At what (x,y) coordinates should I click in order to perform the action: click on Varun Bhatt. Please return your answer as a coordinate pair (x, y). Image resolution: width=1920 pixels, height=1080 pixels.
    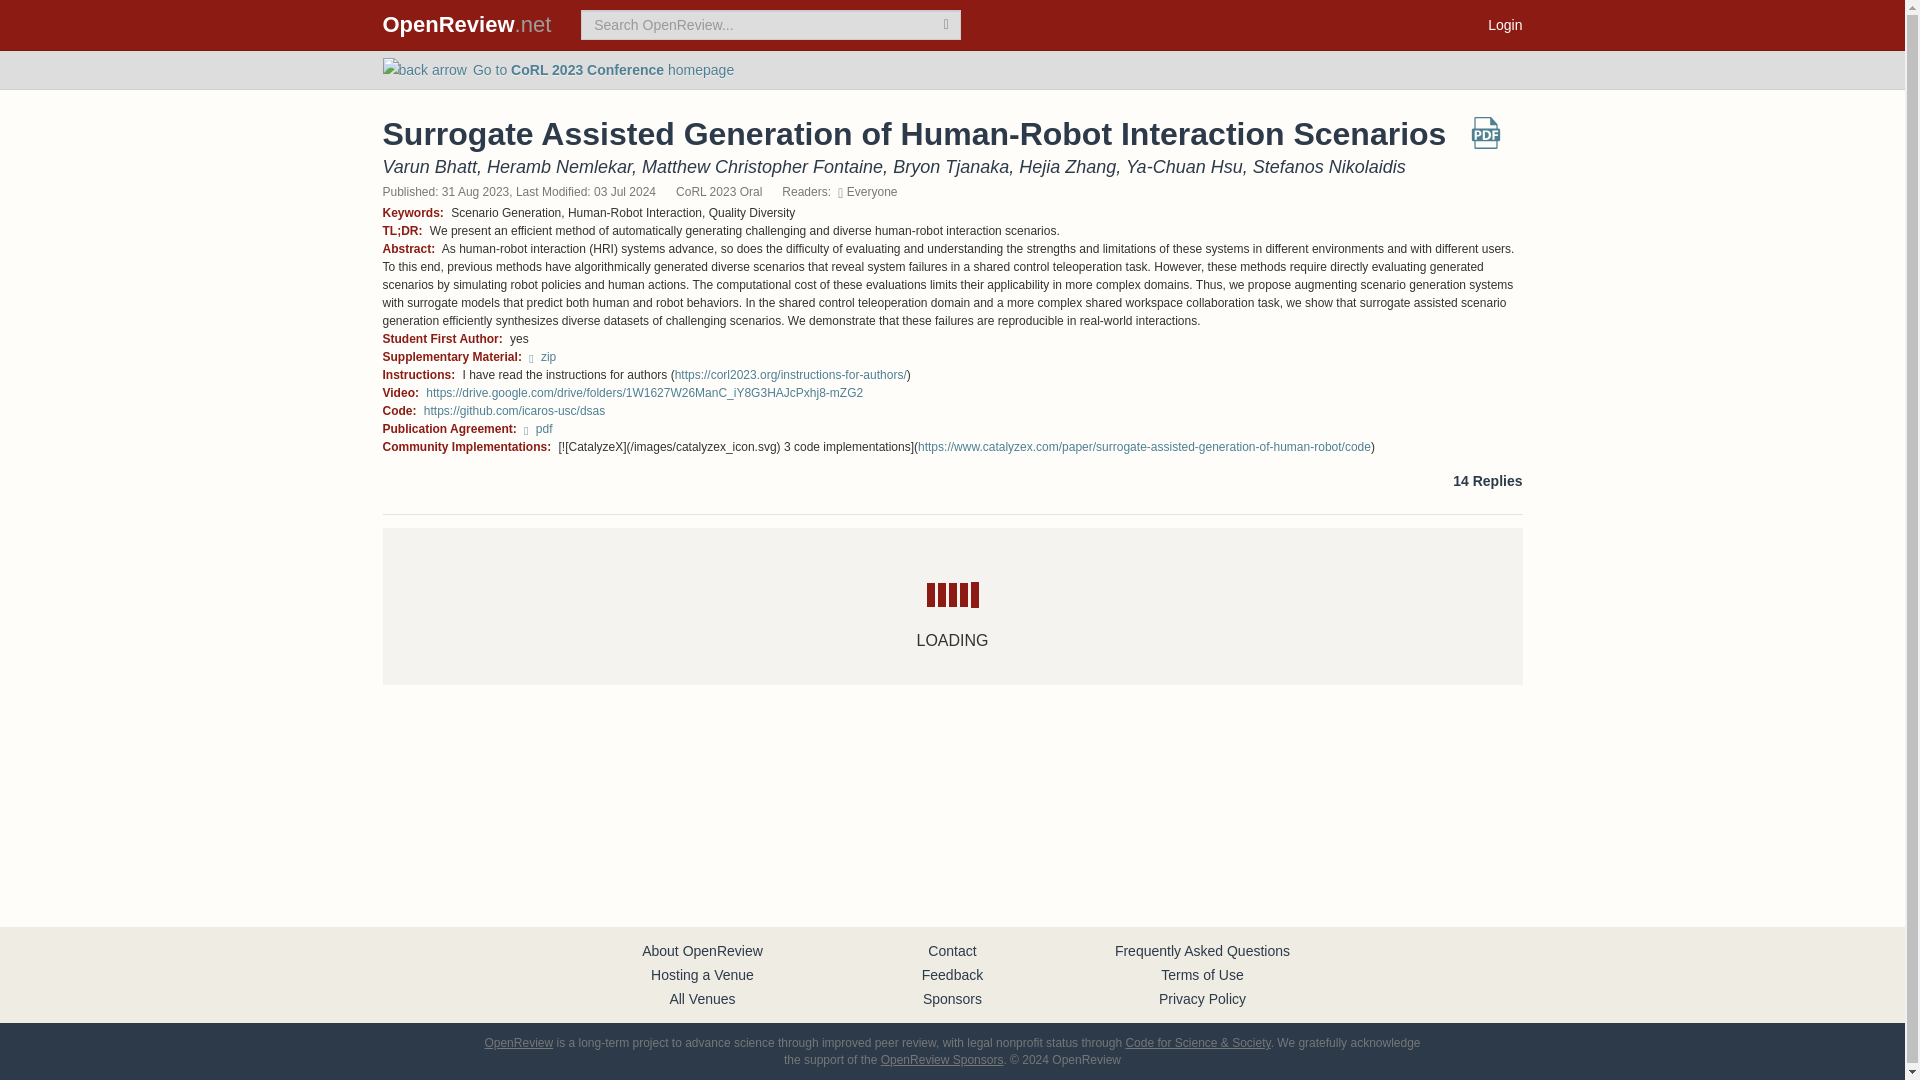
    Looking at the image, I should click on (429, 166).